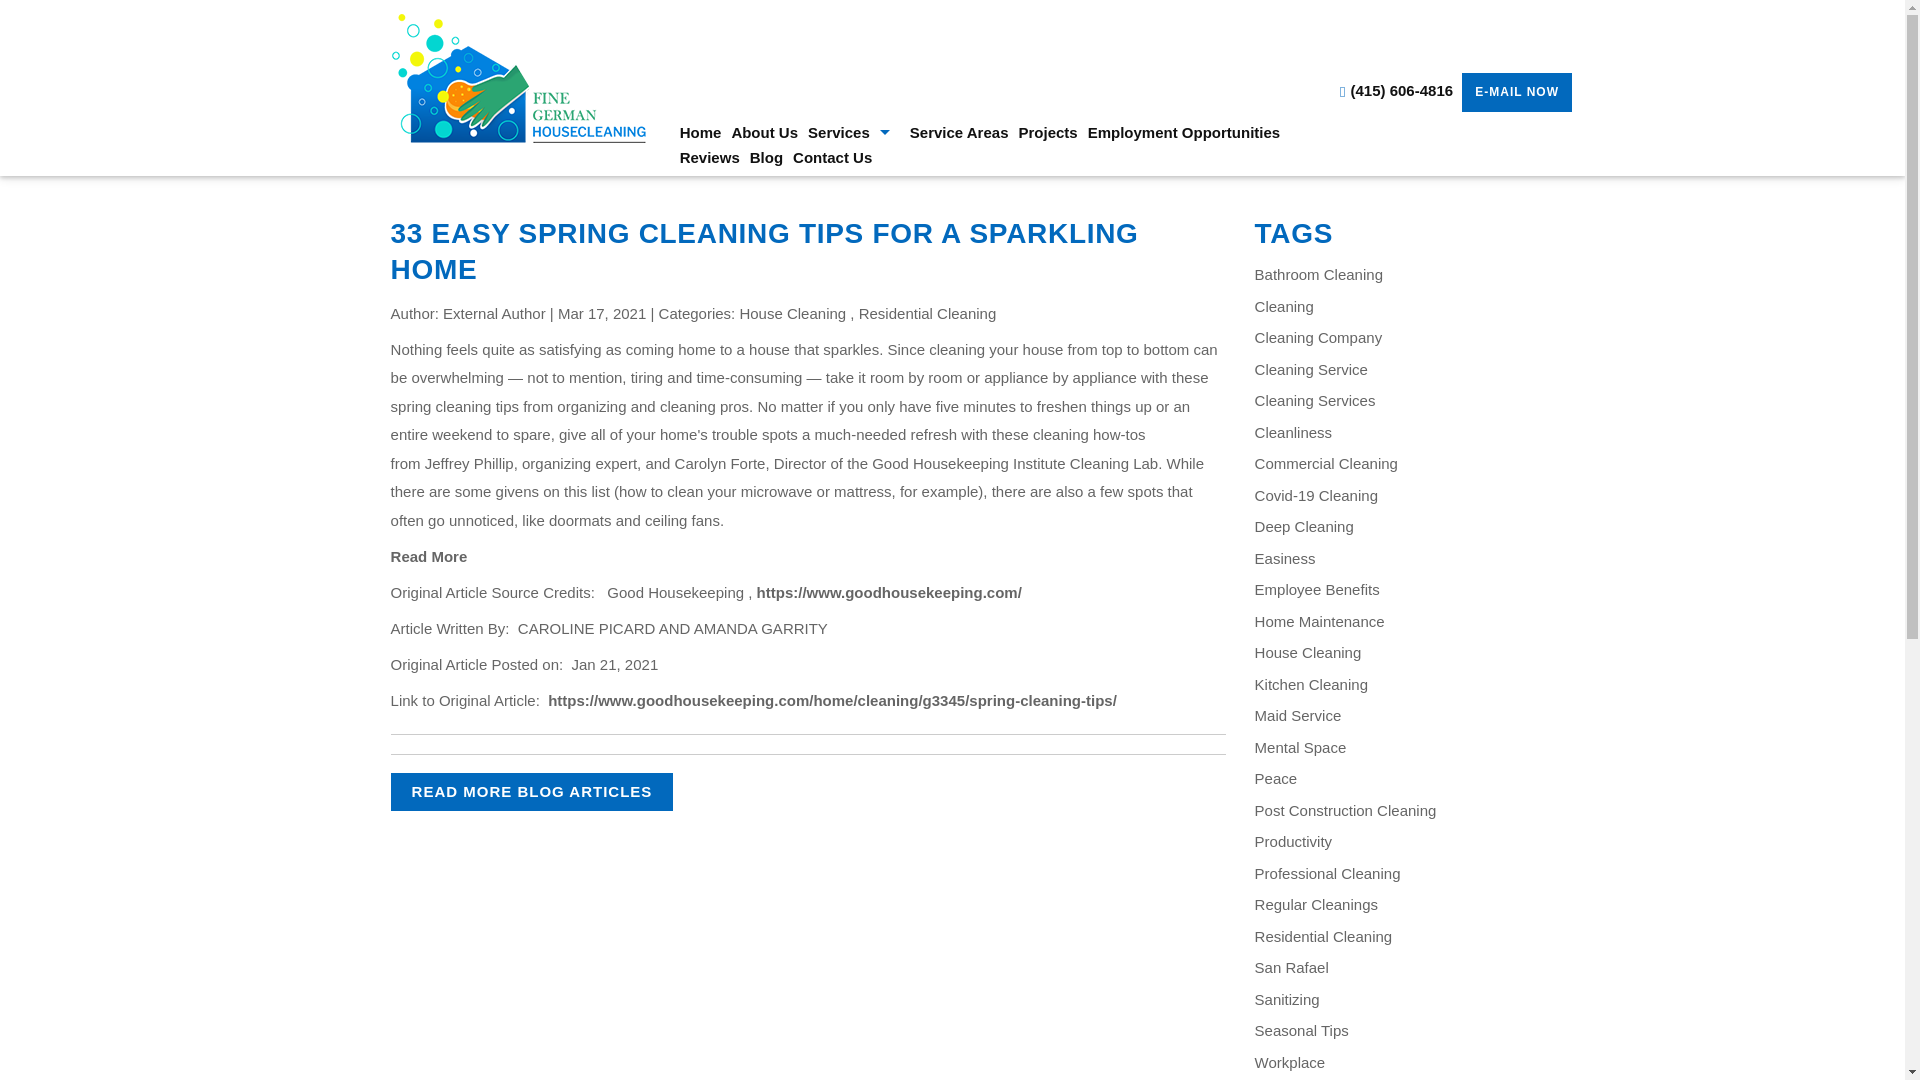  I want to click on Home, so click(701, 132).